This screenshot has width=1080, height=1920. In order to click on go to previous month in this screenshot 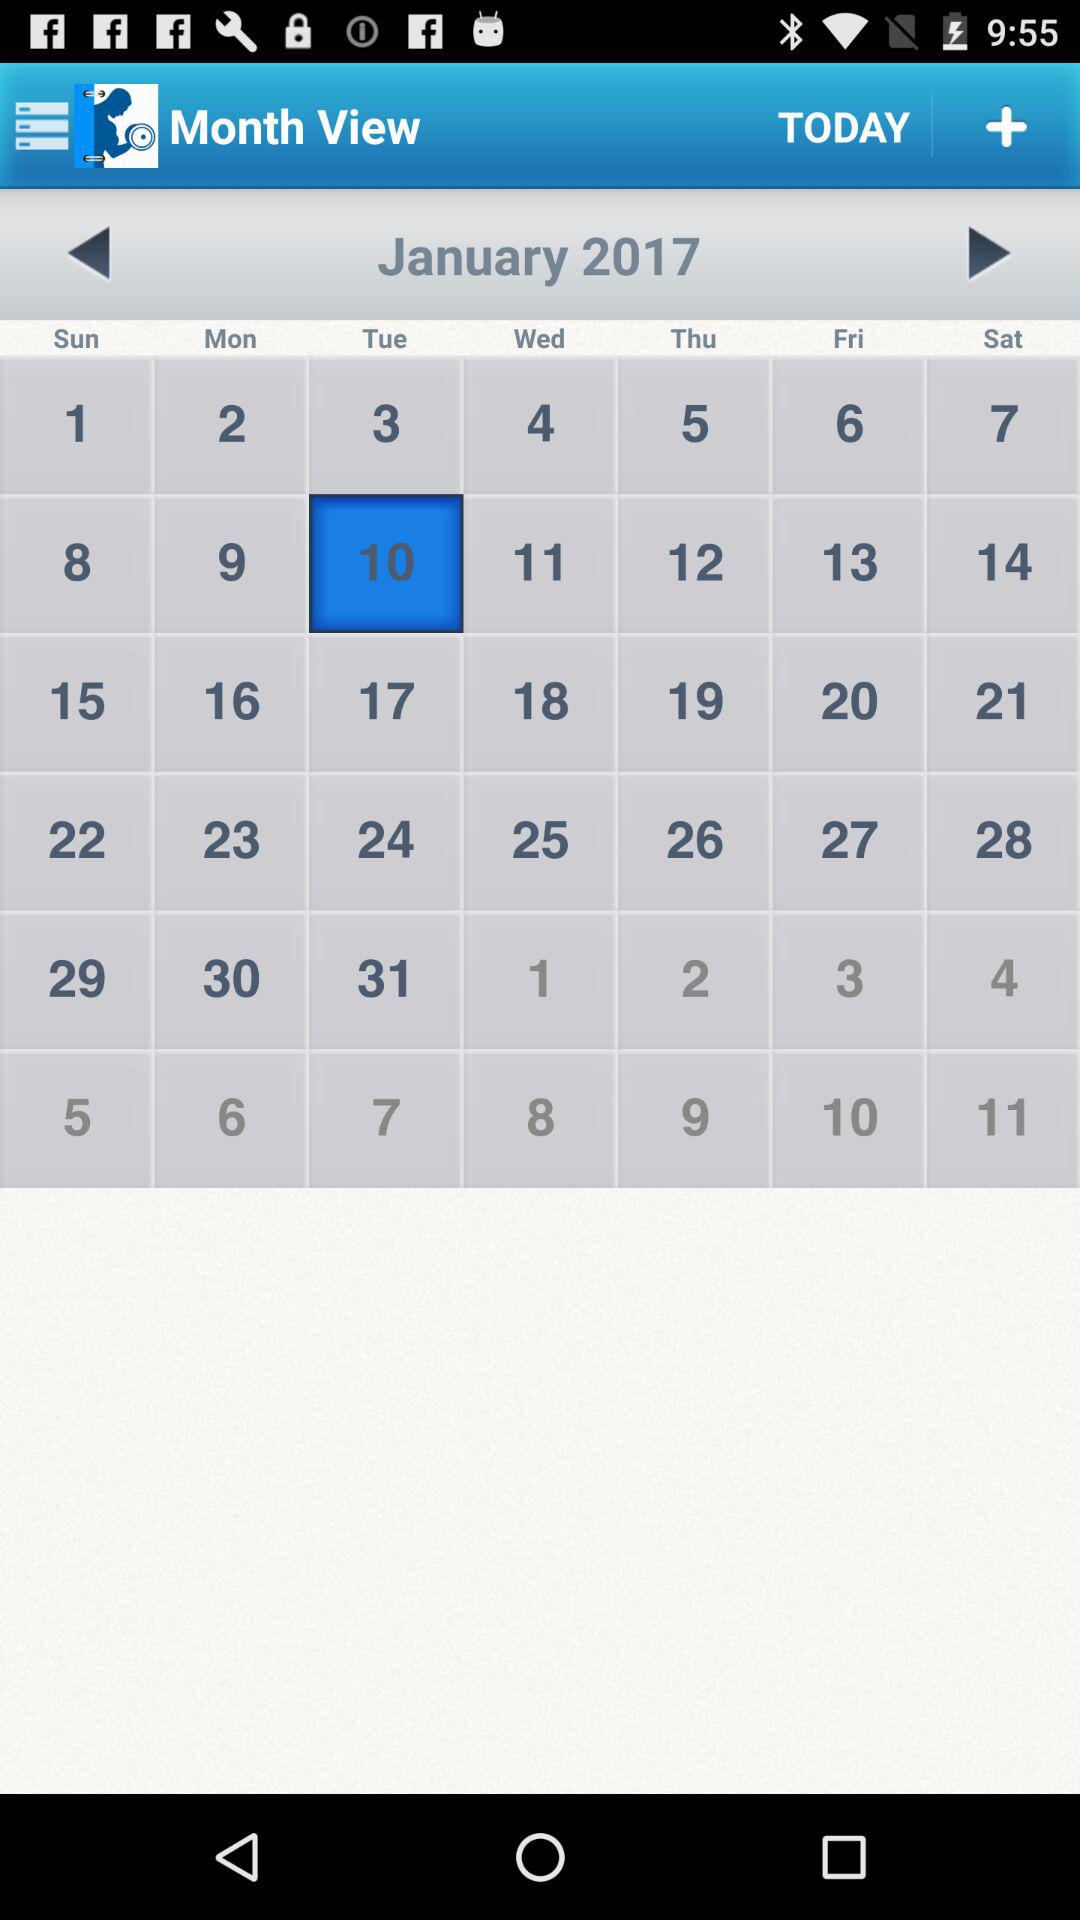, I will do `click(90, 254)`.